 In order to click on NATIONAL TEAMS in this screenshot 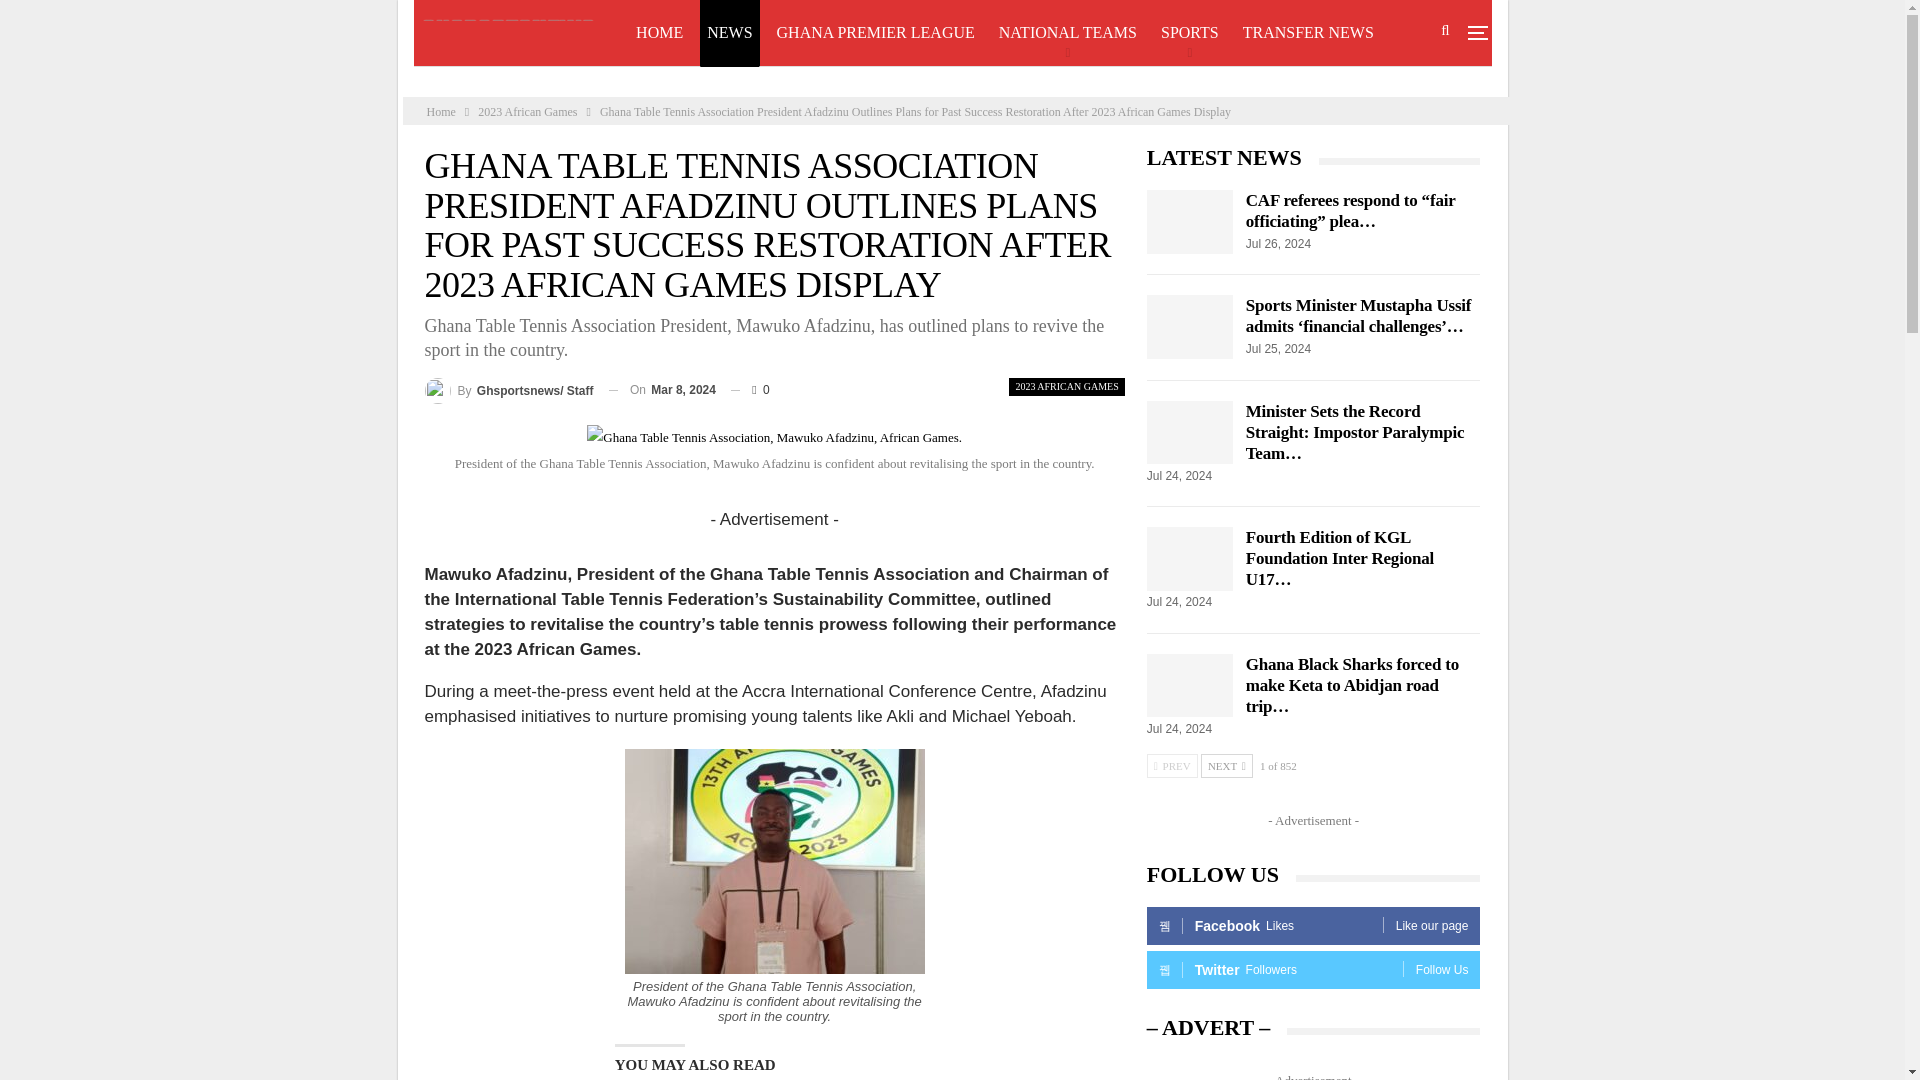, I will do `click(1068, 32)`.